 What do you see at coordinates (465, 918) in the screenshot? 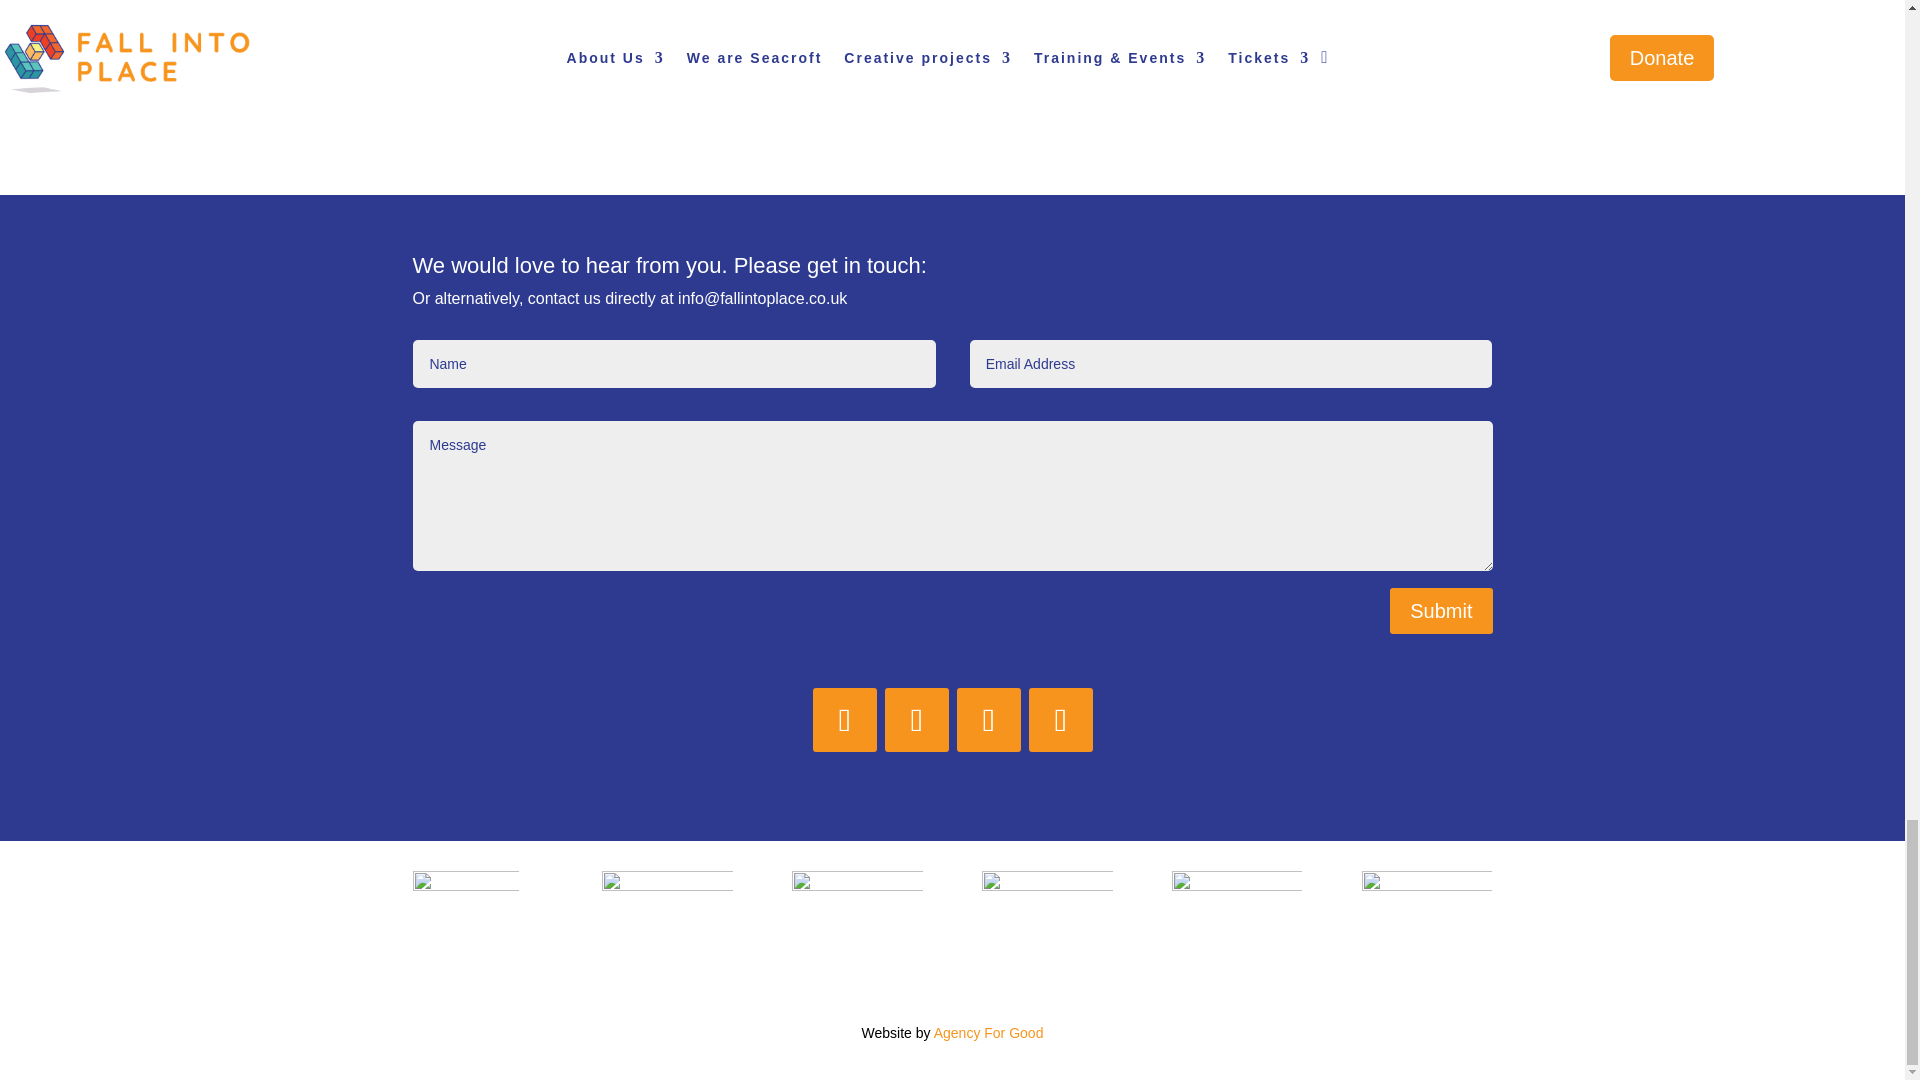
I see `Pledge-maker badge email` at bounding box center [465, 918].